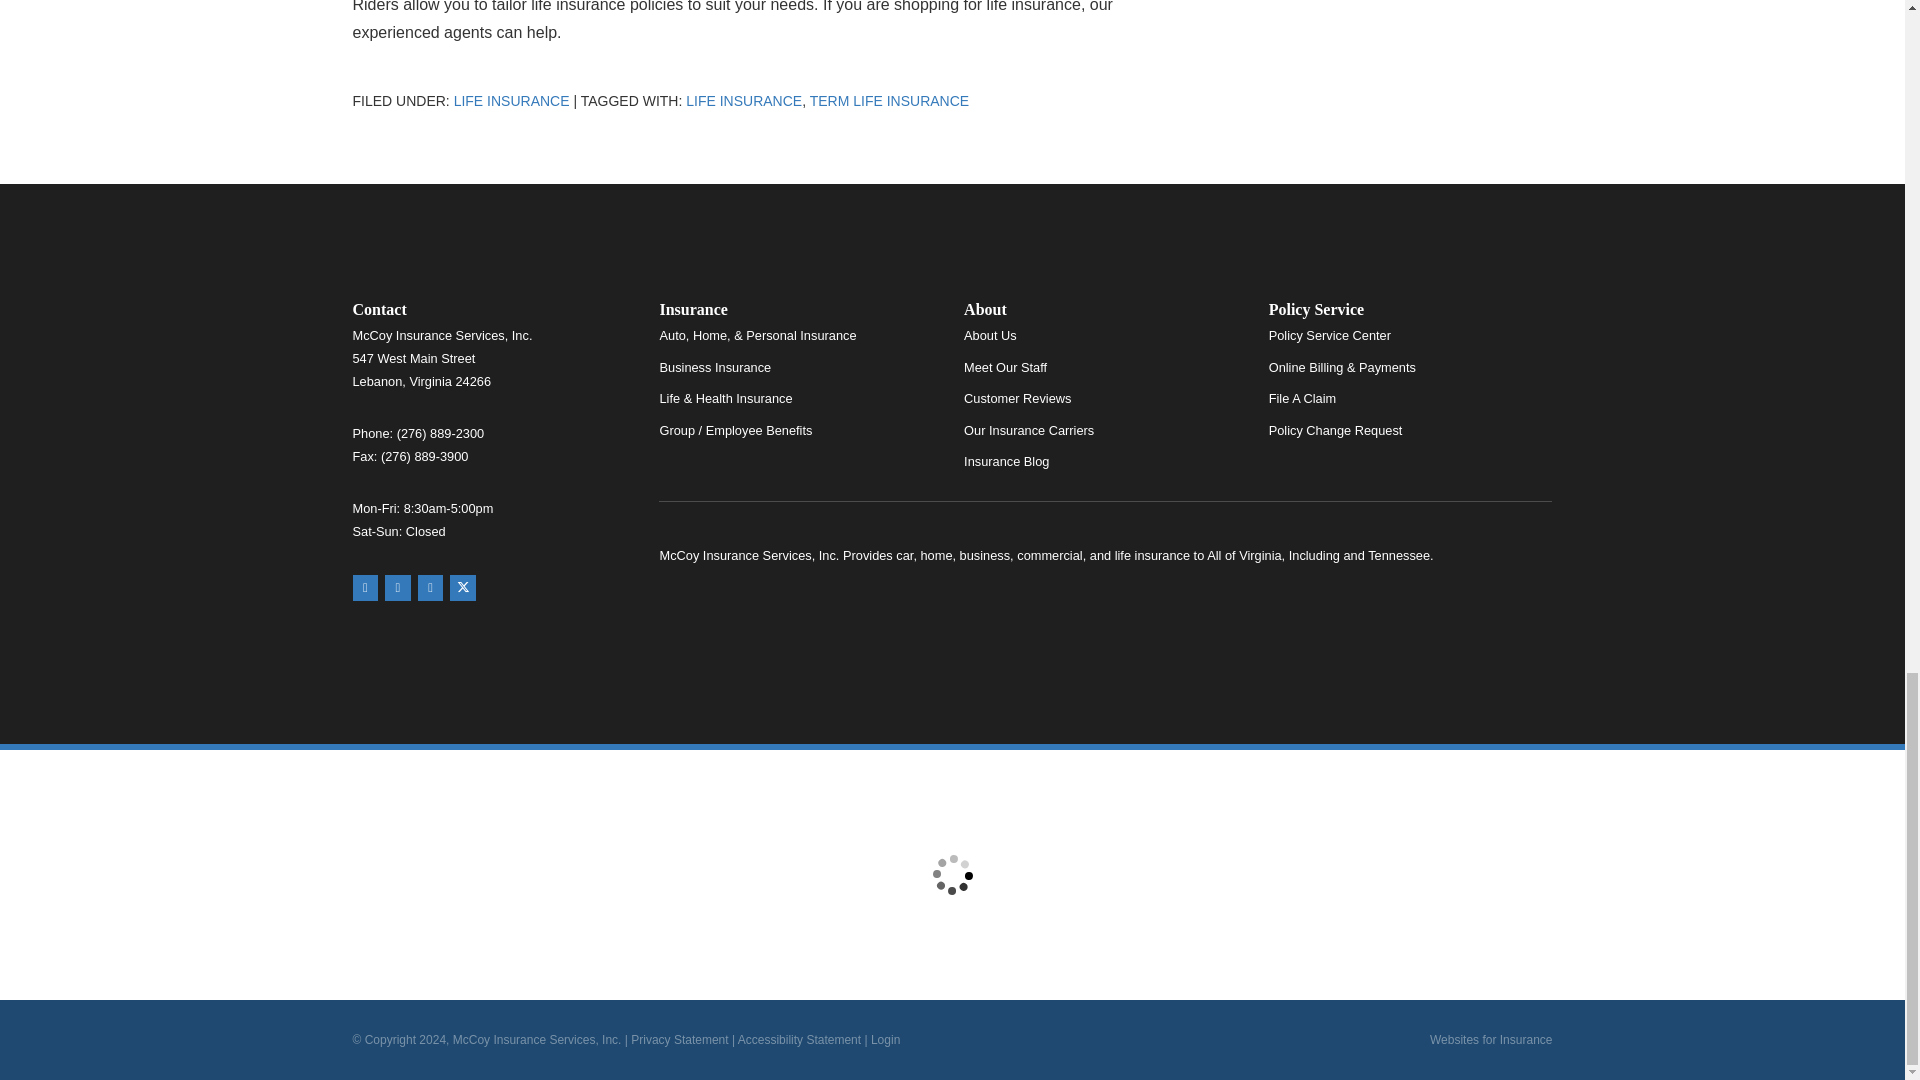  I want to click on Life Insurance, so click(744, 100).